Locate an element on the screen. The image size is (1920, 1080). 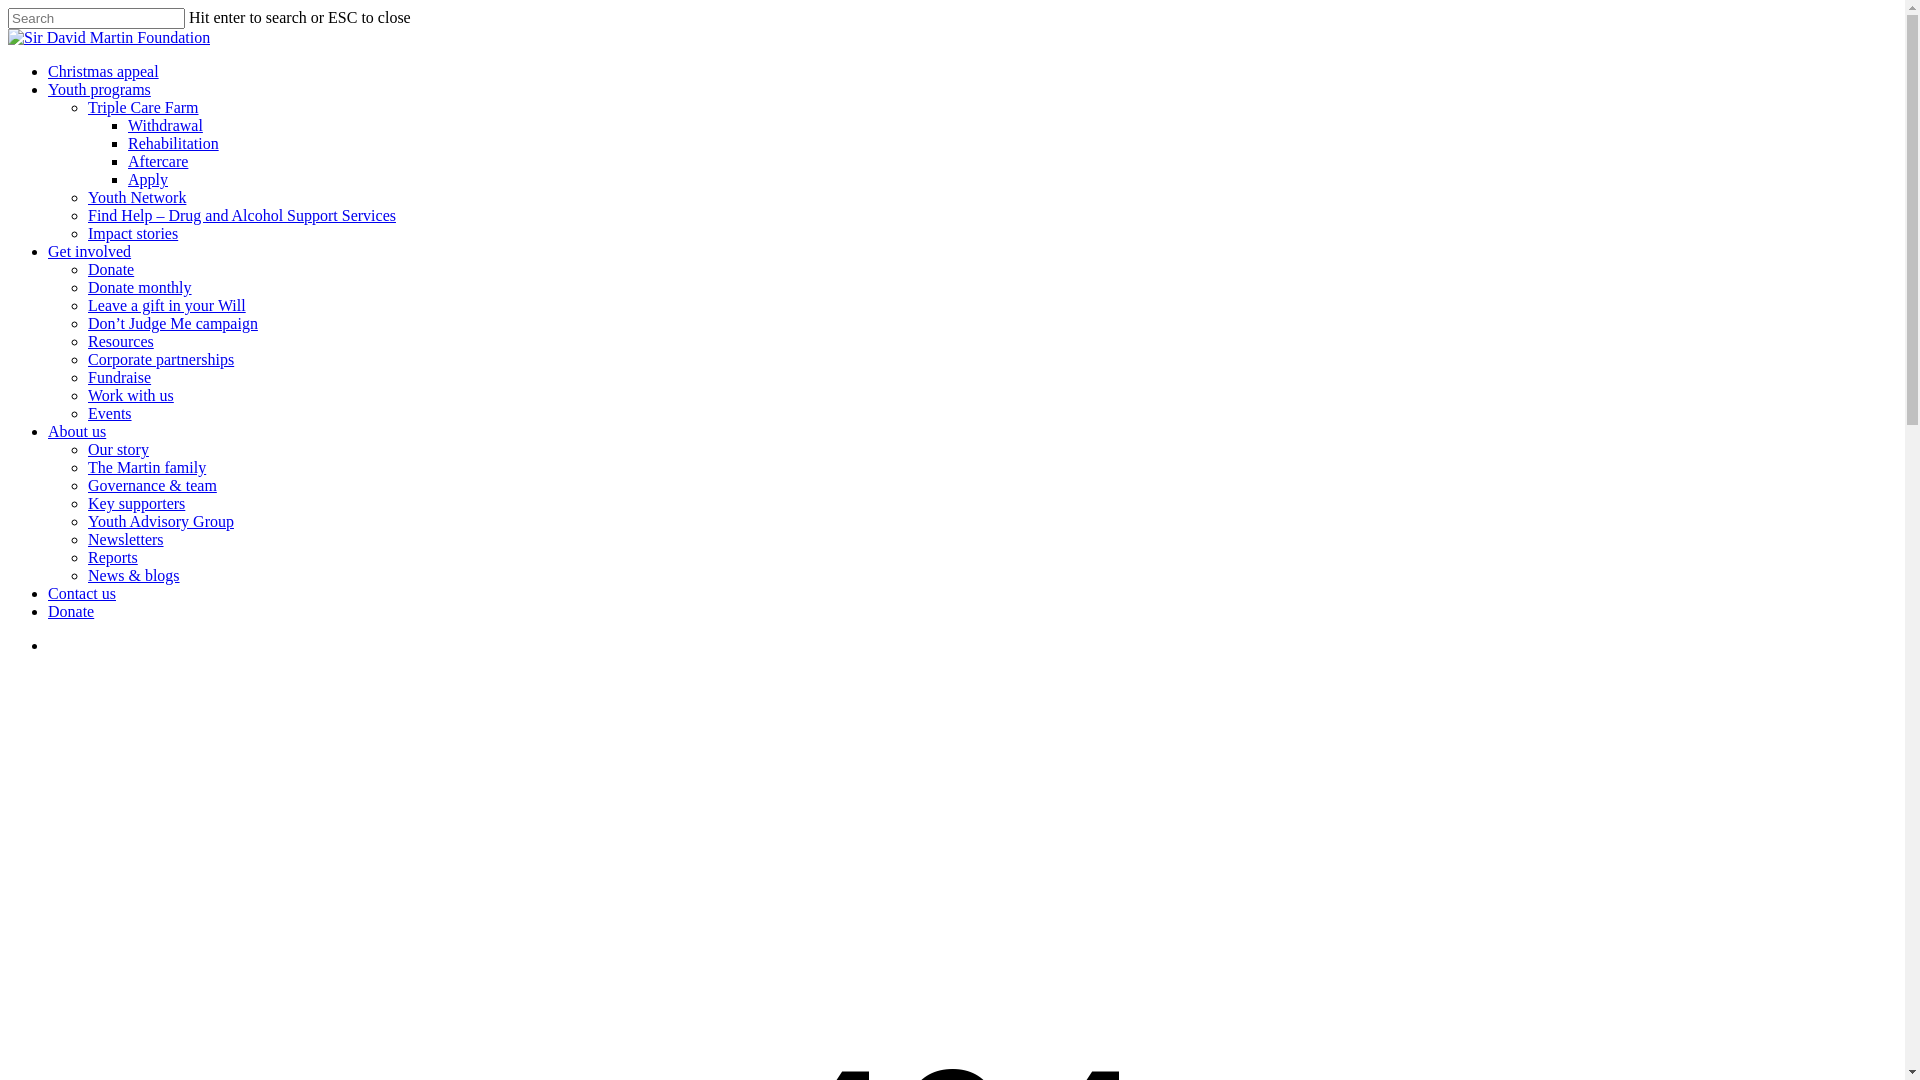
The Martin family is located at coordinates (147, 468).